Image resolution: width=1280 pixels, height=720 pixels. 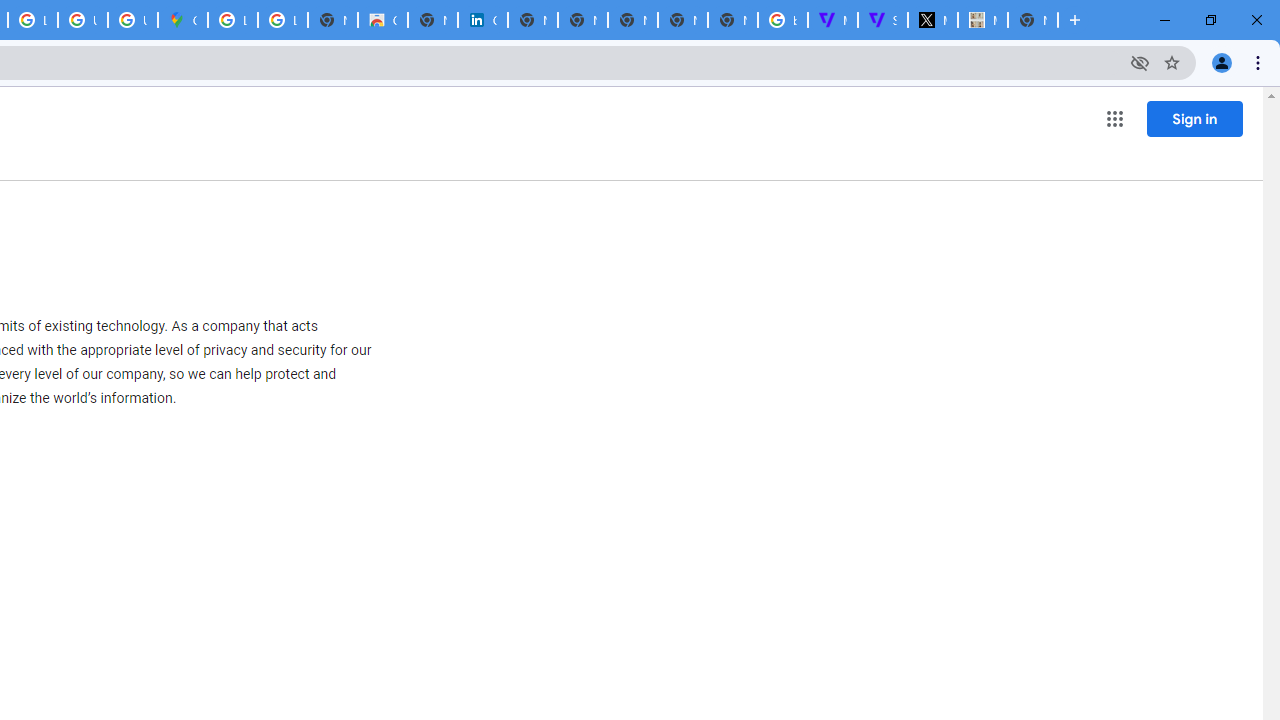 What do you see at coordinates (982, 20) in the screenshot?
I see `MILEY CYRUS.` at bounding box center [982, 20].